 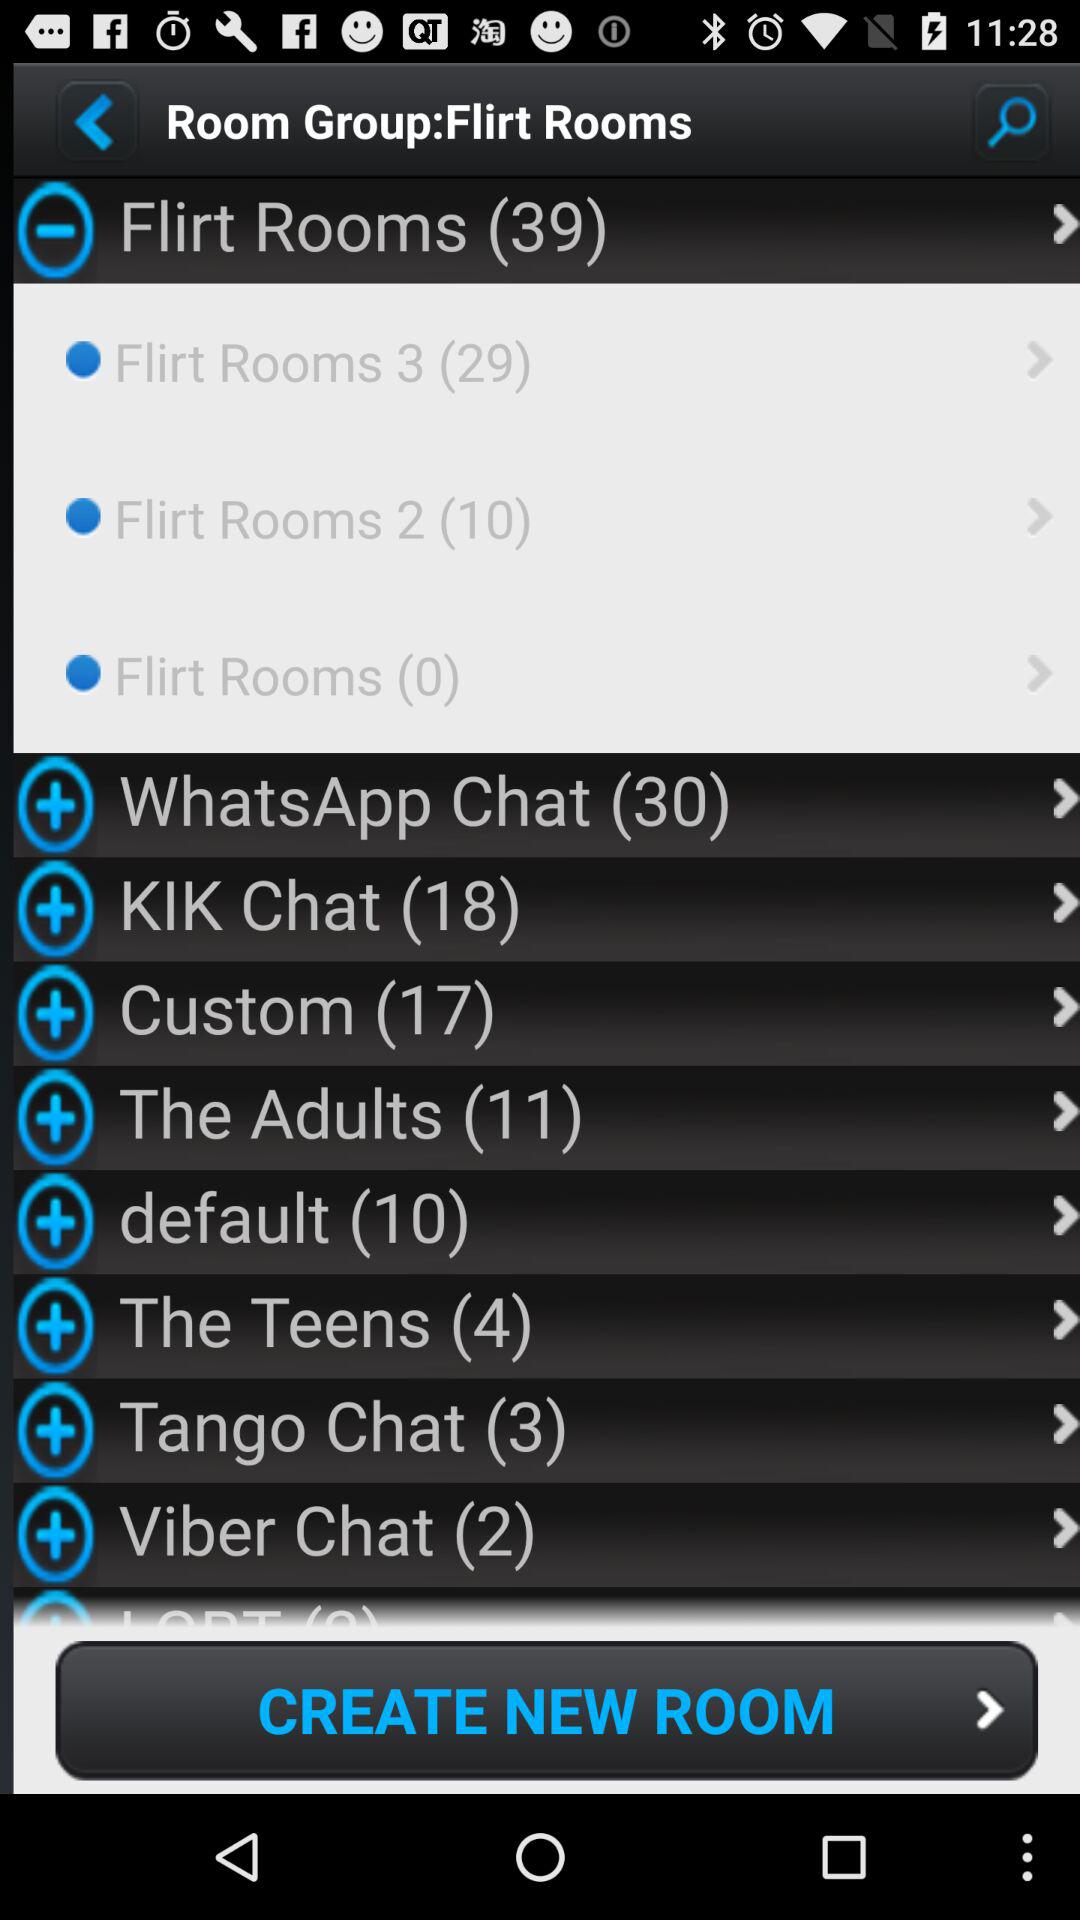 What do you see at coordinates (1011, 120) in the screenshot?
I see `search` at bounding box center [1011, 120].